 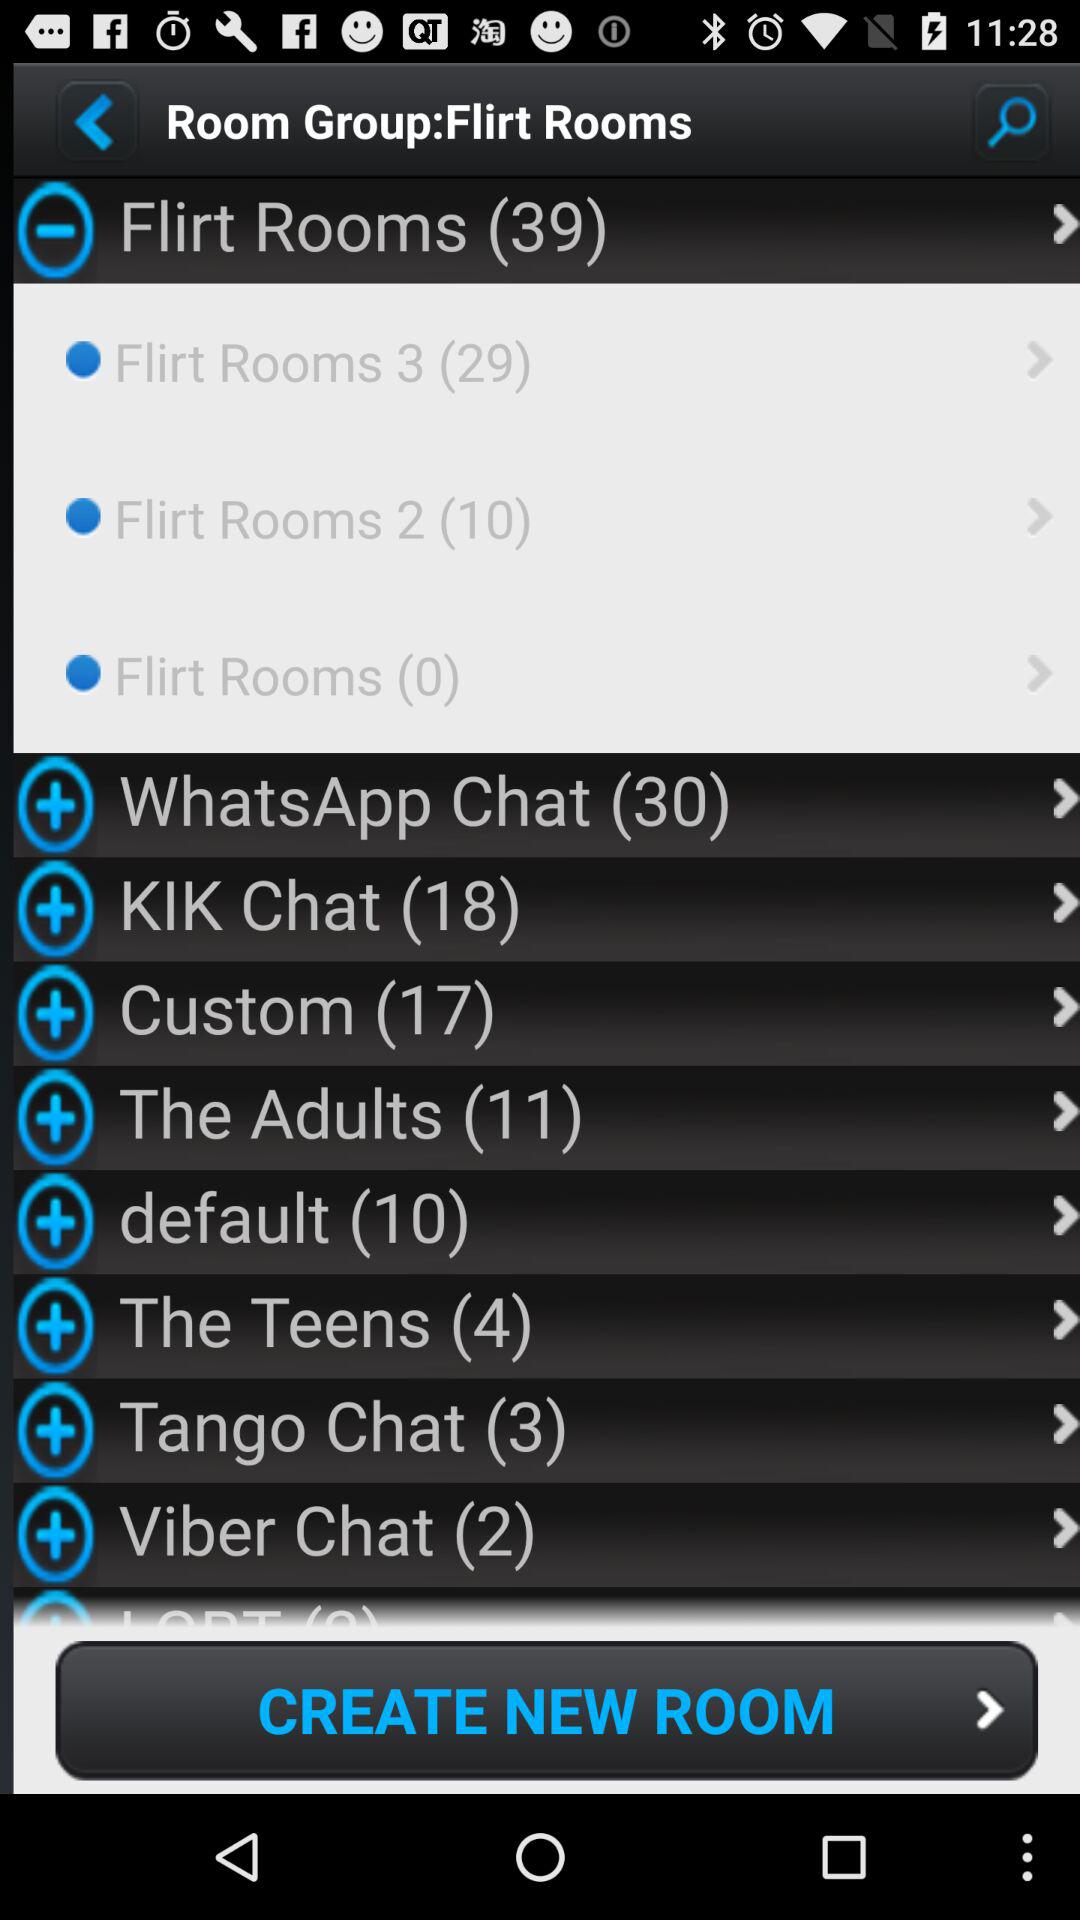 What do you see at coordinates (1011, 120) in the screenshot?
I see `search` at bounding box center [1011, 120].